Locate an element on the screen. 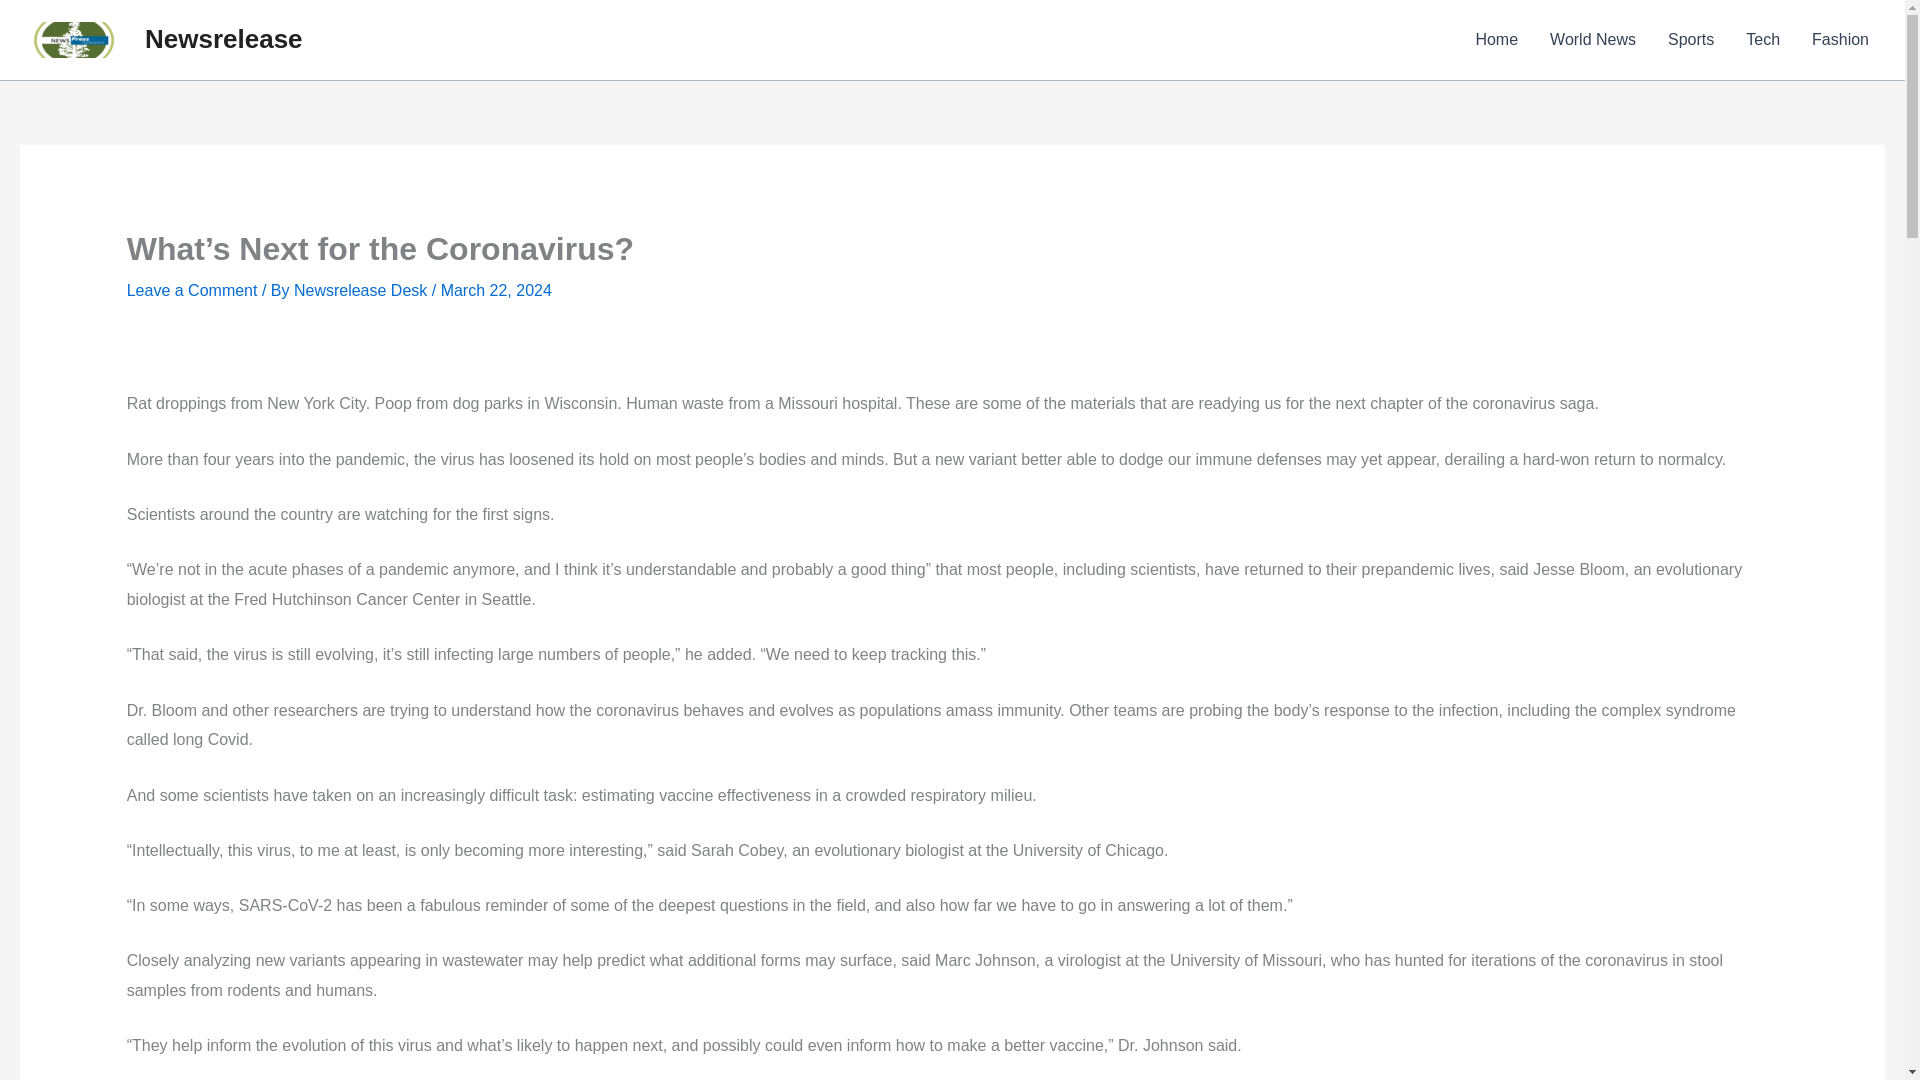 Image resolution: width=1920 pixels, height=1080 pixels. Newsrelease Desk is located at coordinates (362, 290).